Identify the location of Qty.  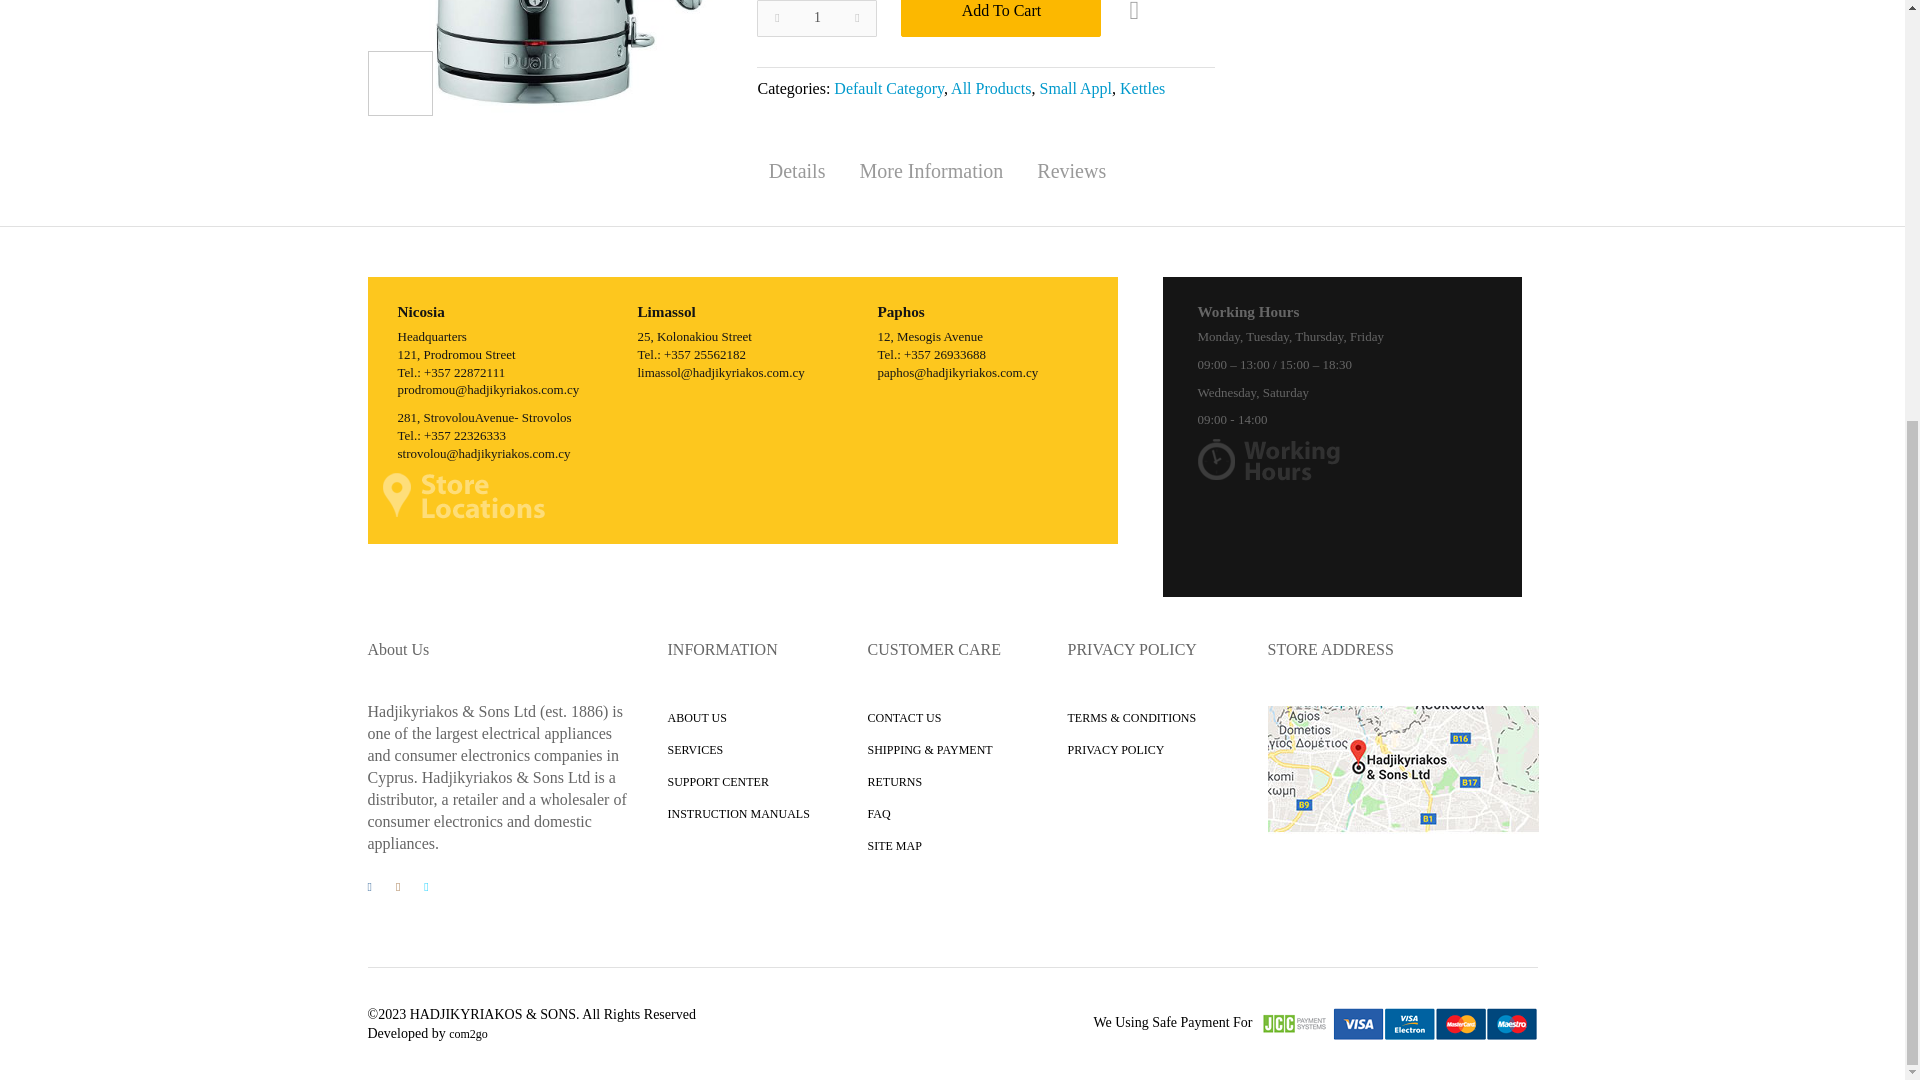
(816, 18).